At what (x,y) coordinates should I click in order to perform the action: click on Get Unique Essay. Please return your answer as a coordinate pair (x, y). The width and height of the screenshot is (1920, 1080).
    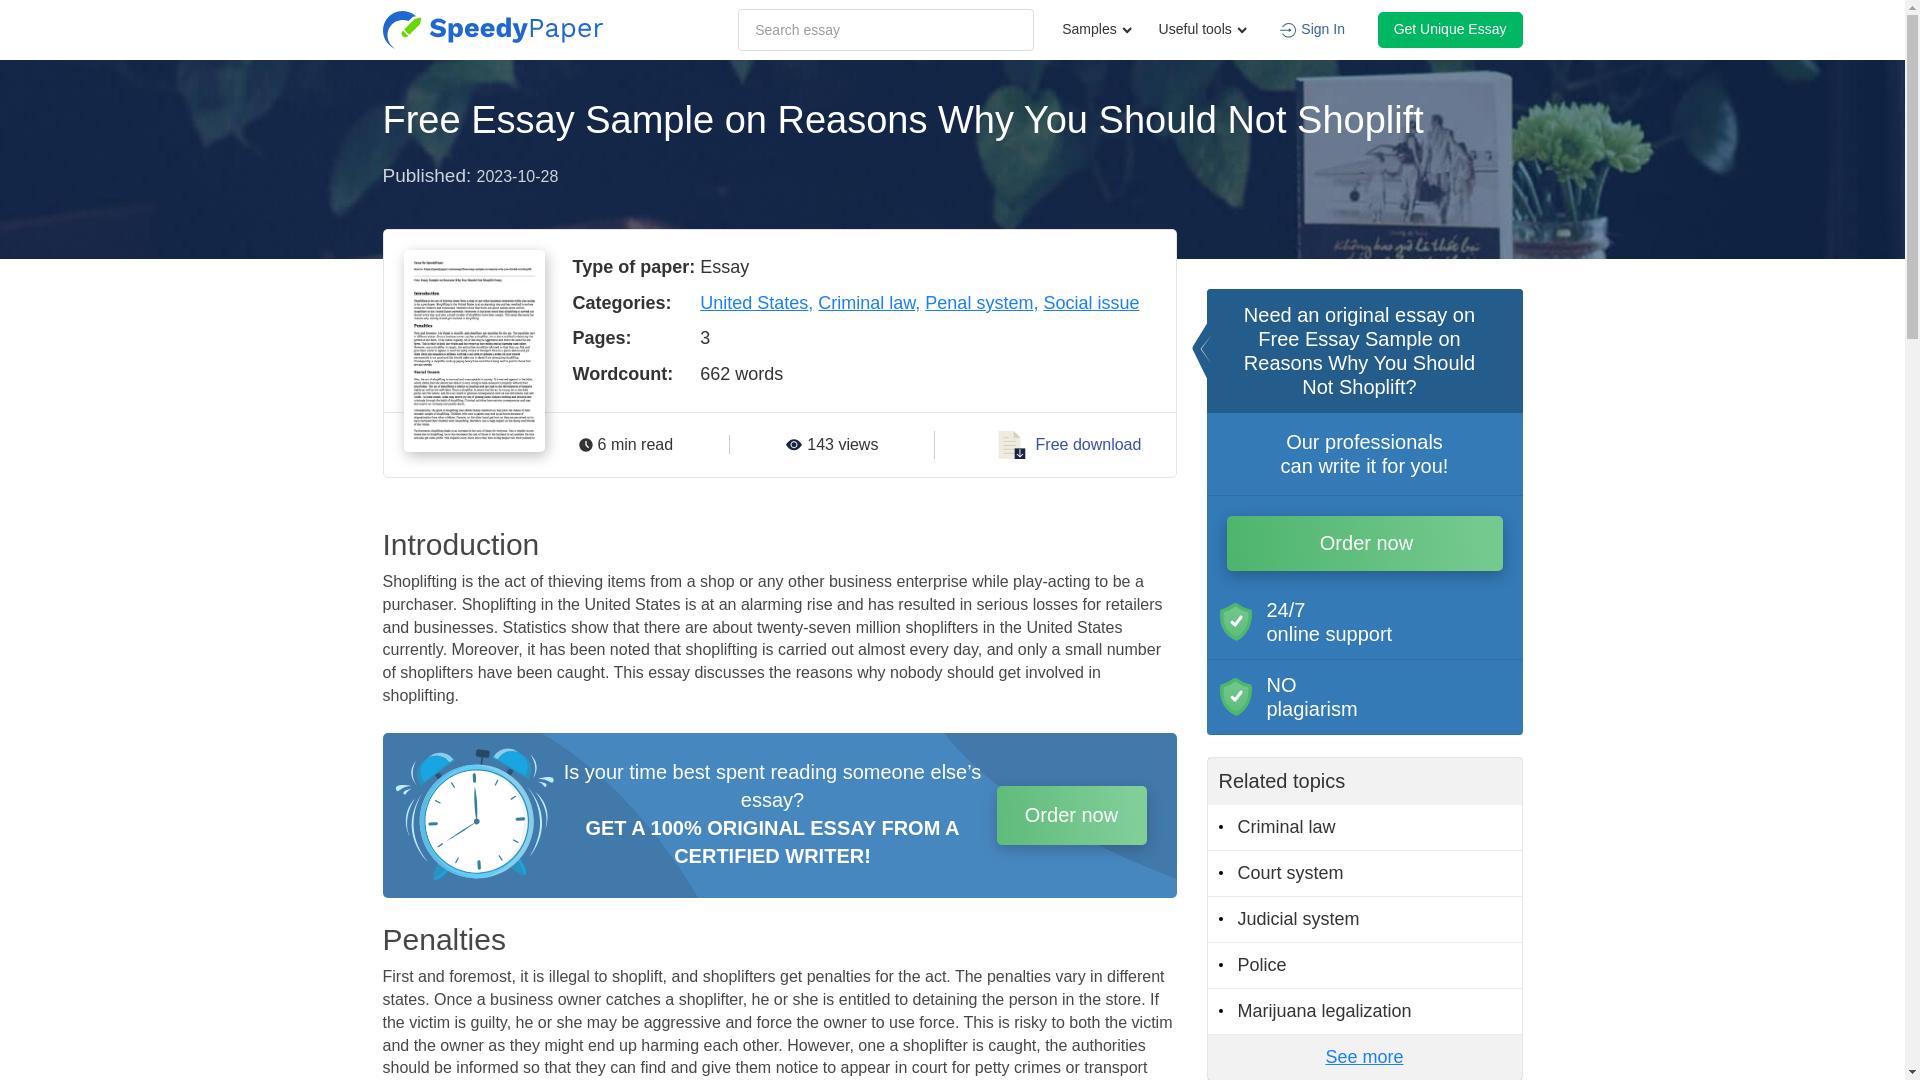
    Looking at the image, I should click on (1450, 29).